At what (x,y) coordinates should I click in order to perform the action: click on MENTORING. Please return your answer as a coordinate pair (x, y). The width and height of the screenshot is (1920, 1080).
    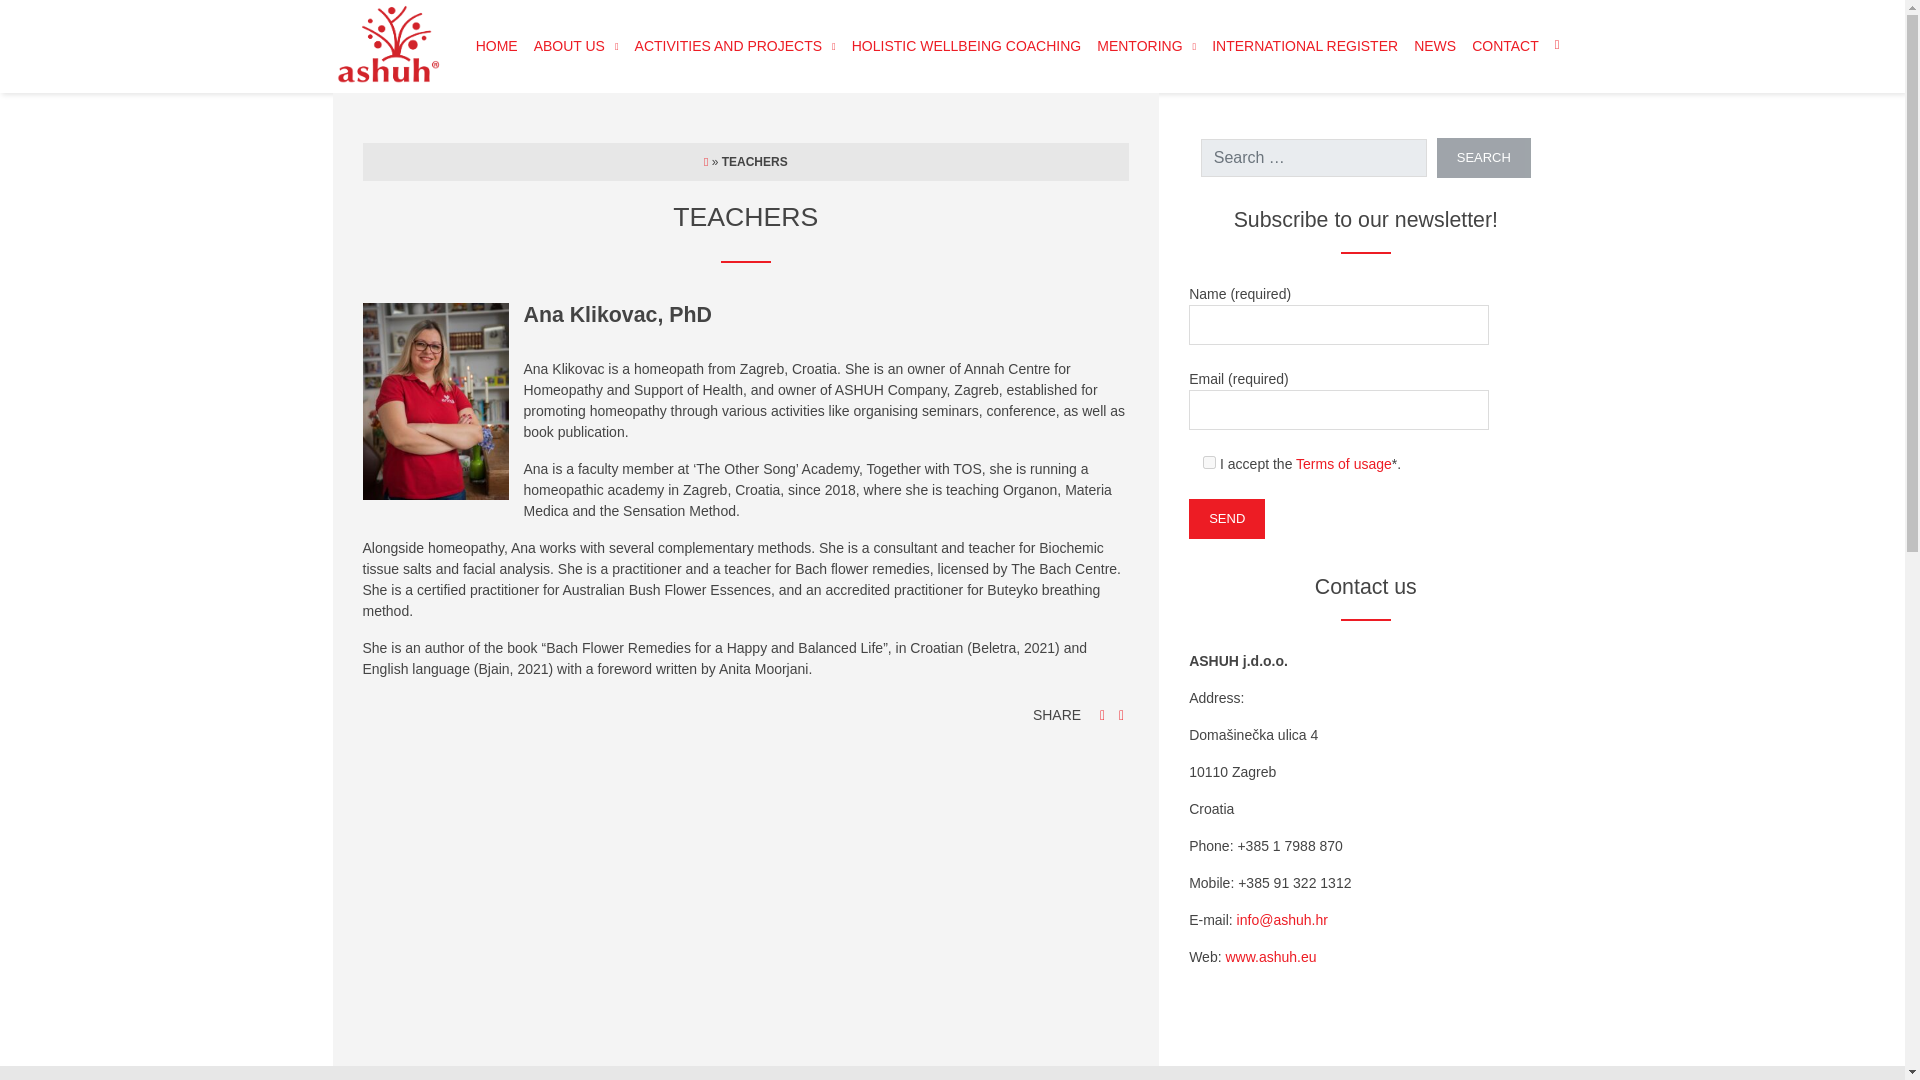
    Looking at the image, I should click on (1146, 46).